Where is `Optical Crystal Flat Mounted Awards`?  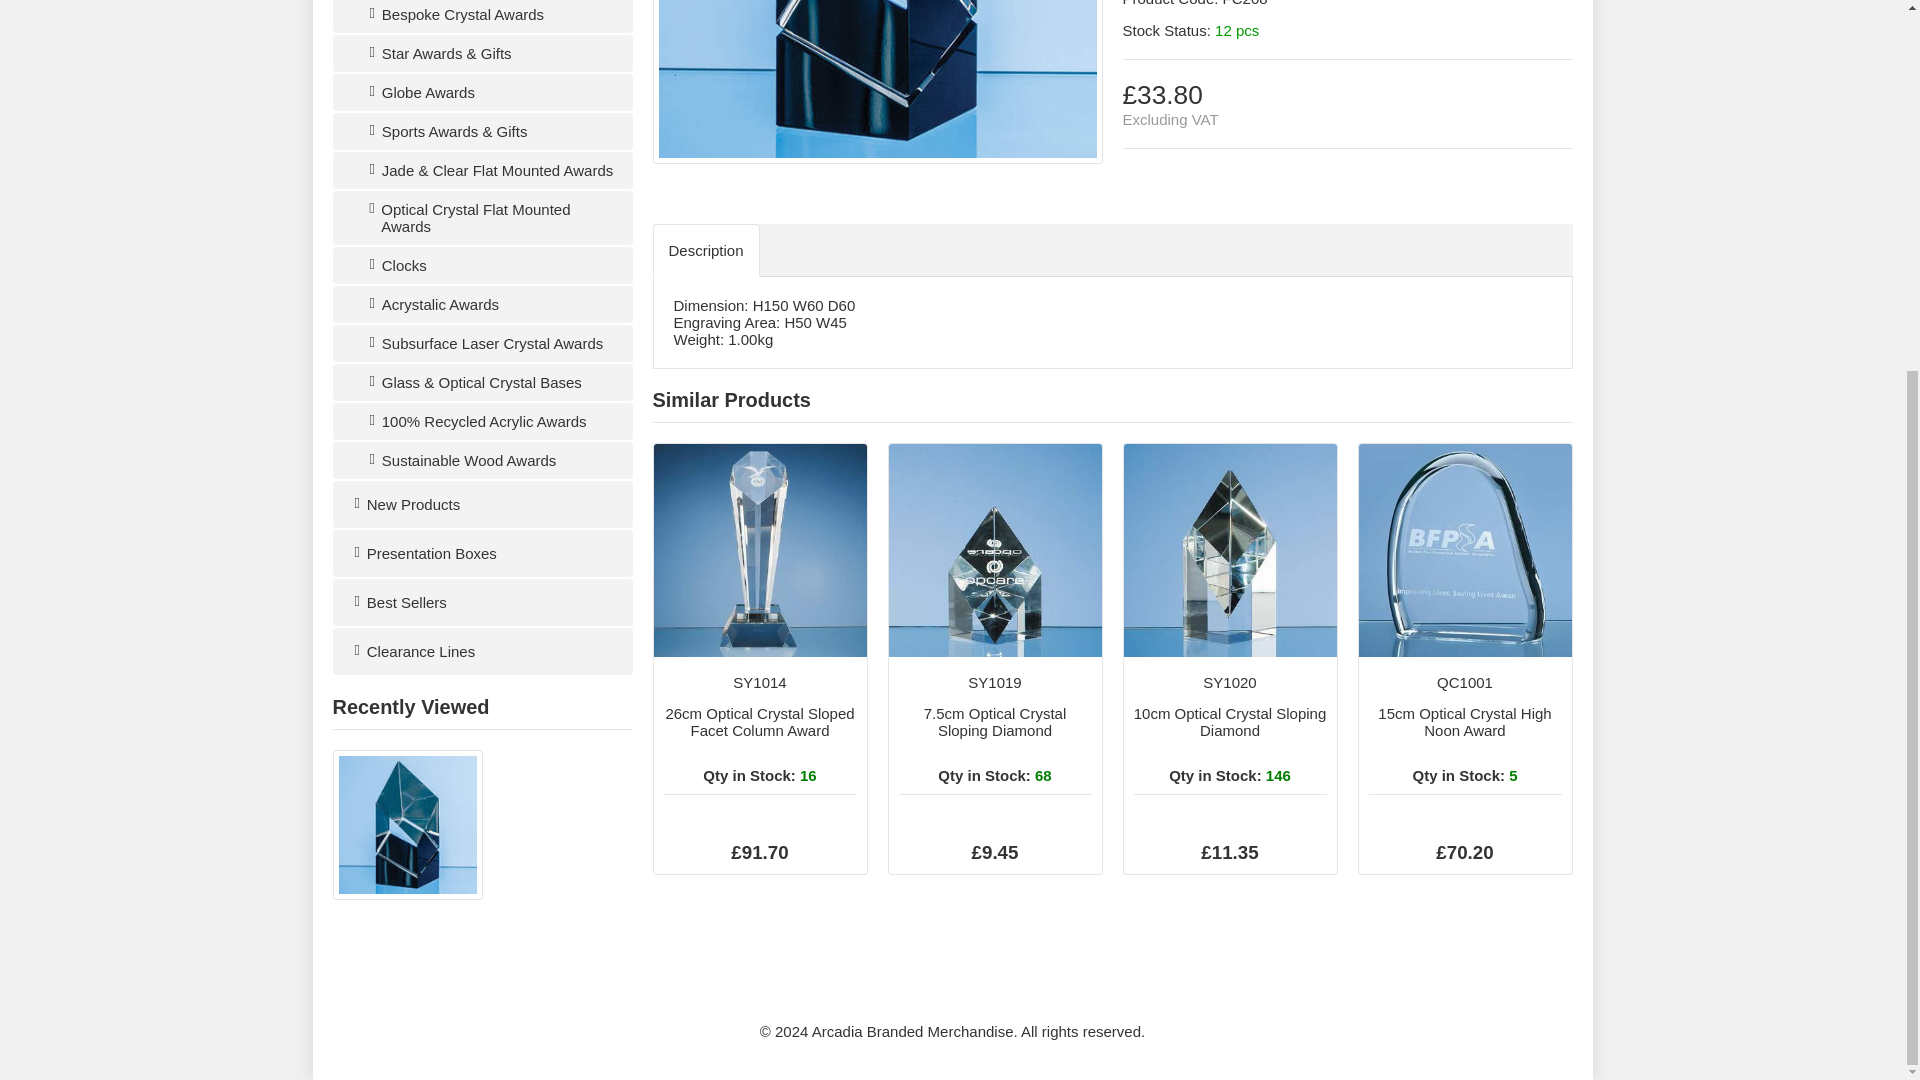
Optical Crystal Flat Mounted Awards is located at coordinates (482, 218).